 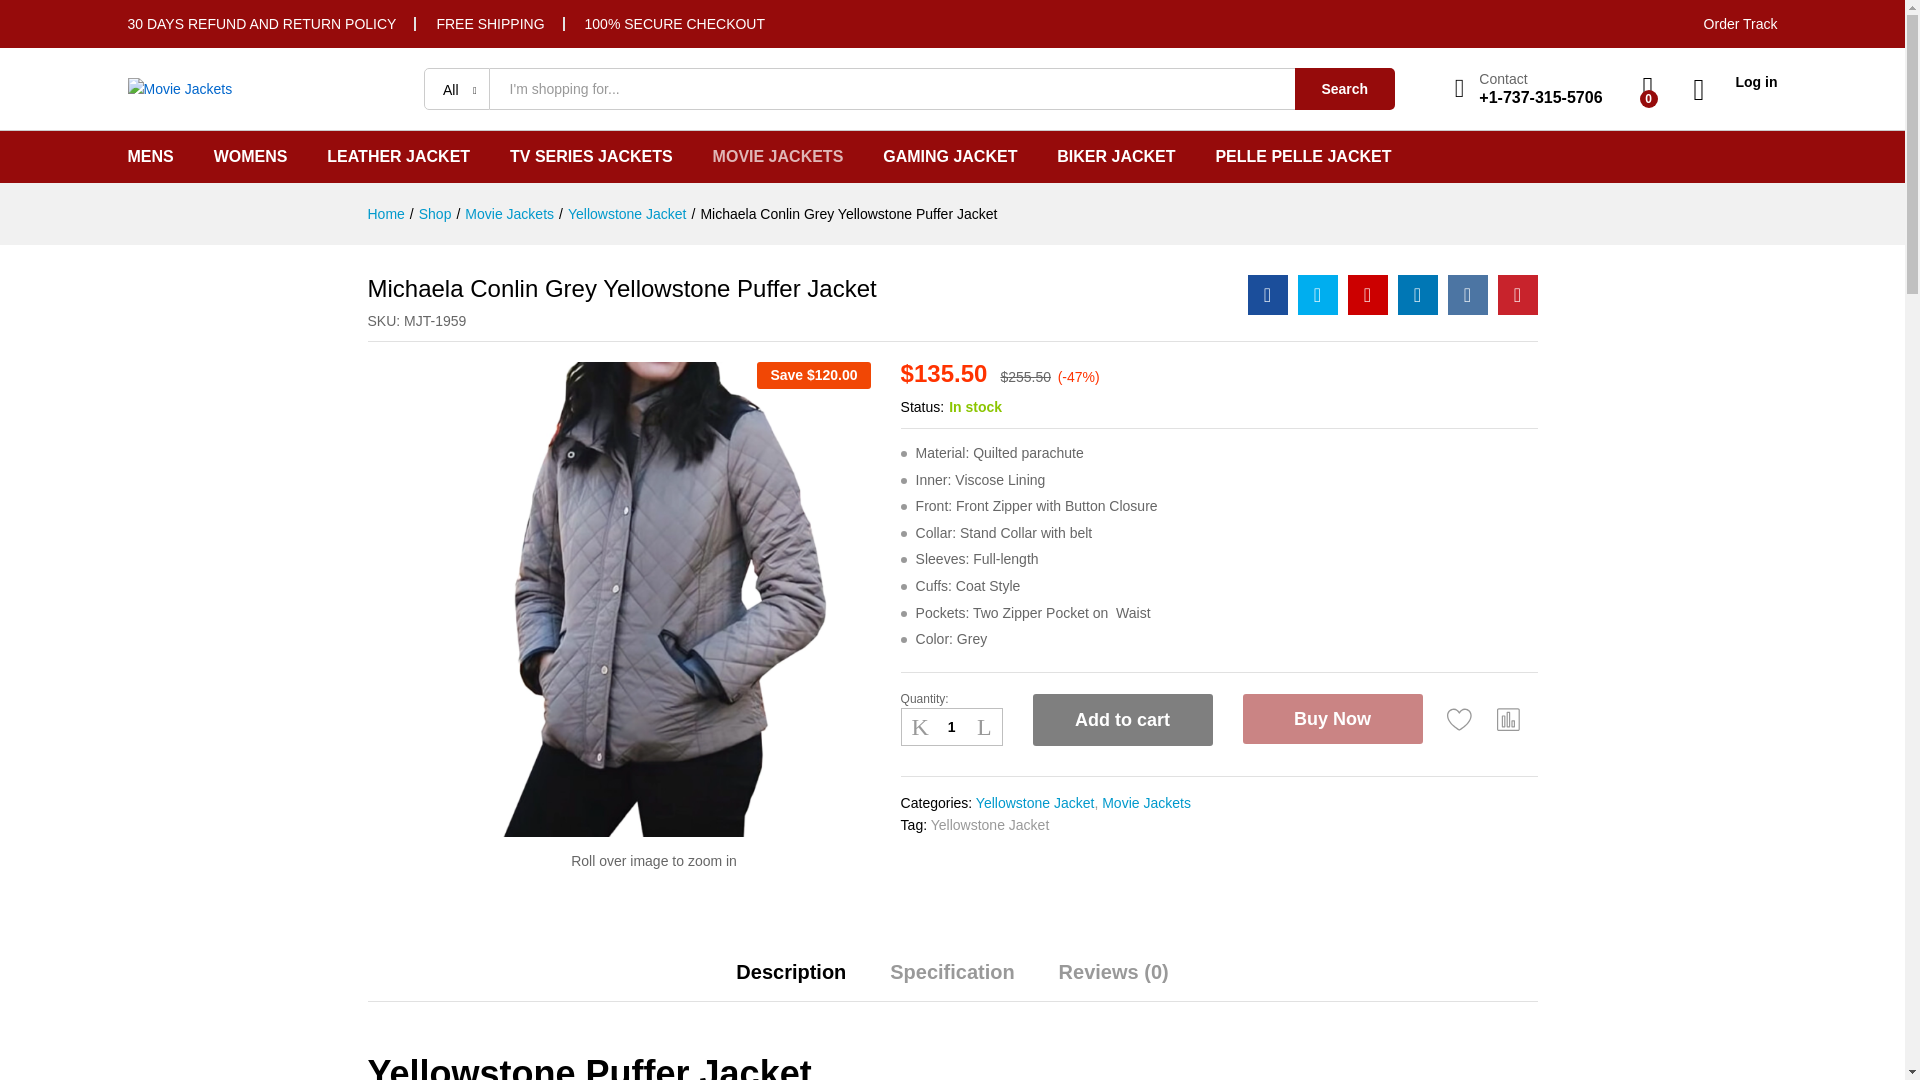 I want to click on MENS, so click(x=151, y=157).